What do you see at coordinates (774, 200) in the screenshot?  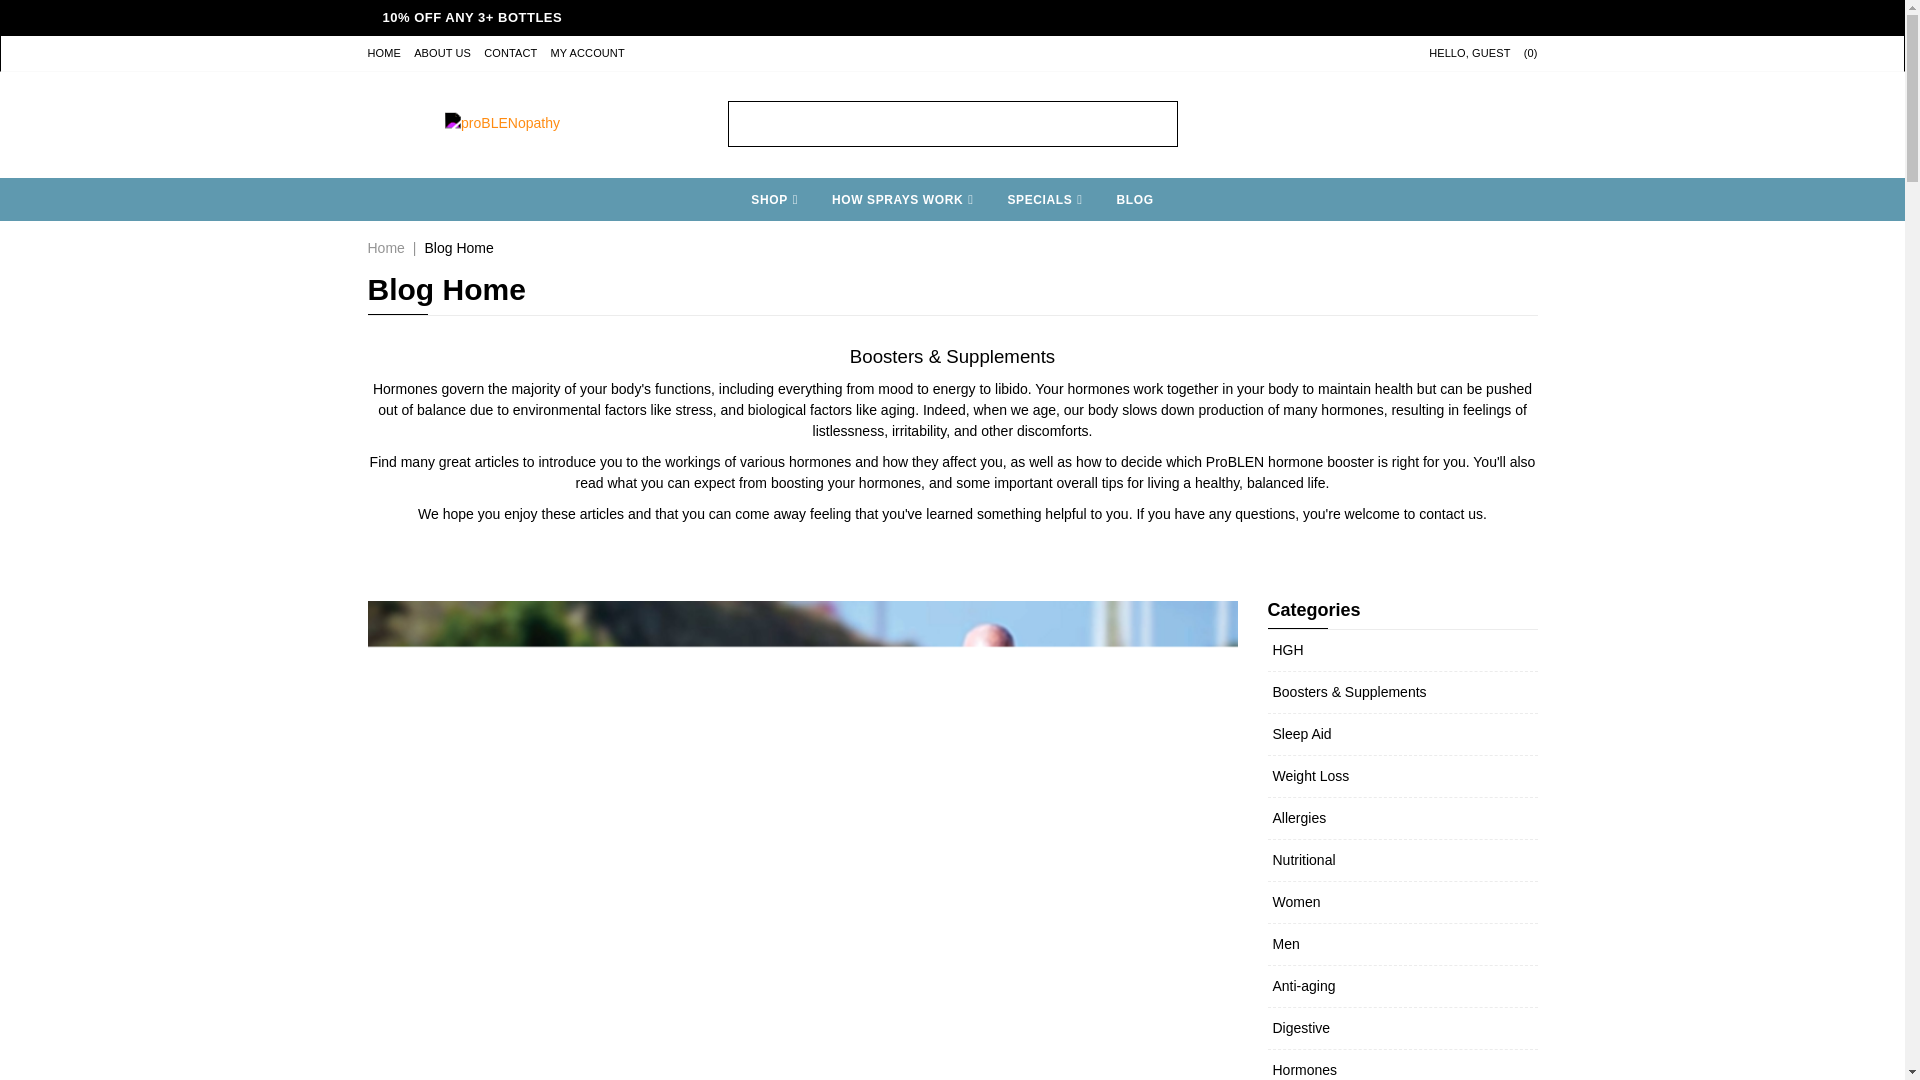 I see `SHOP` at bounding box center [774, 200].